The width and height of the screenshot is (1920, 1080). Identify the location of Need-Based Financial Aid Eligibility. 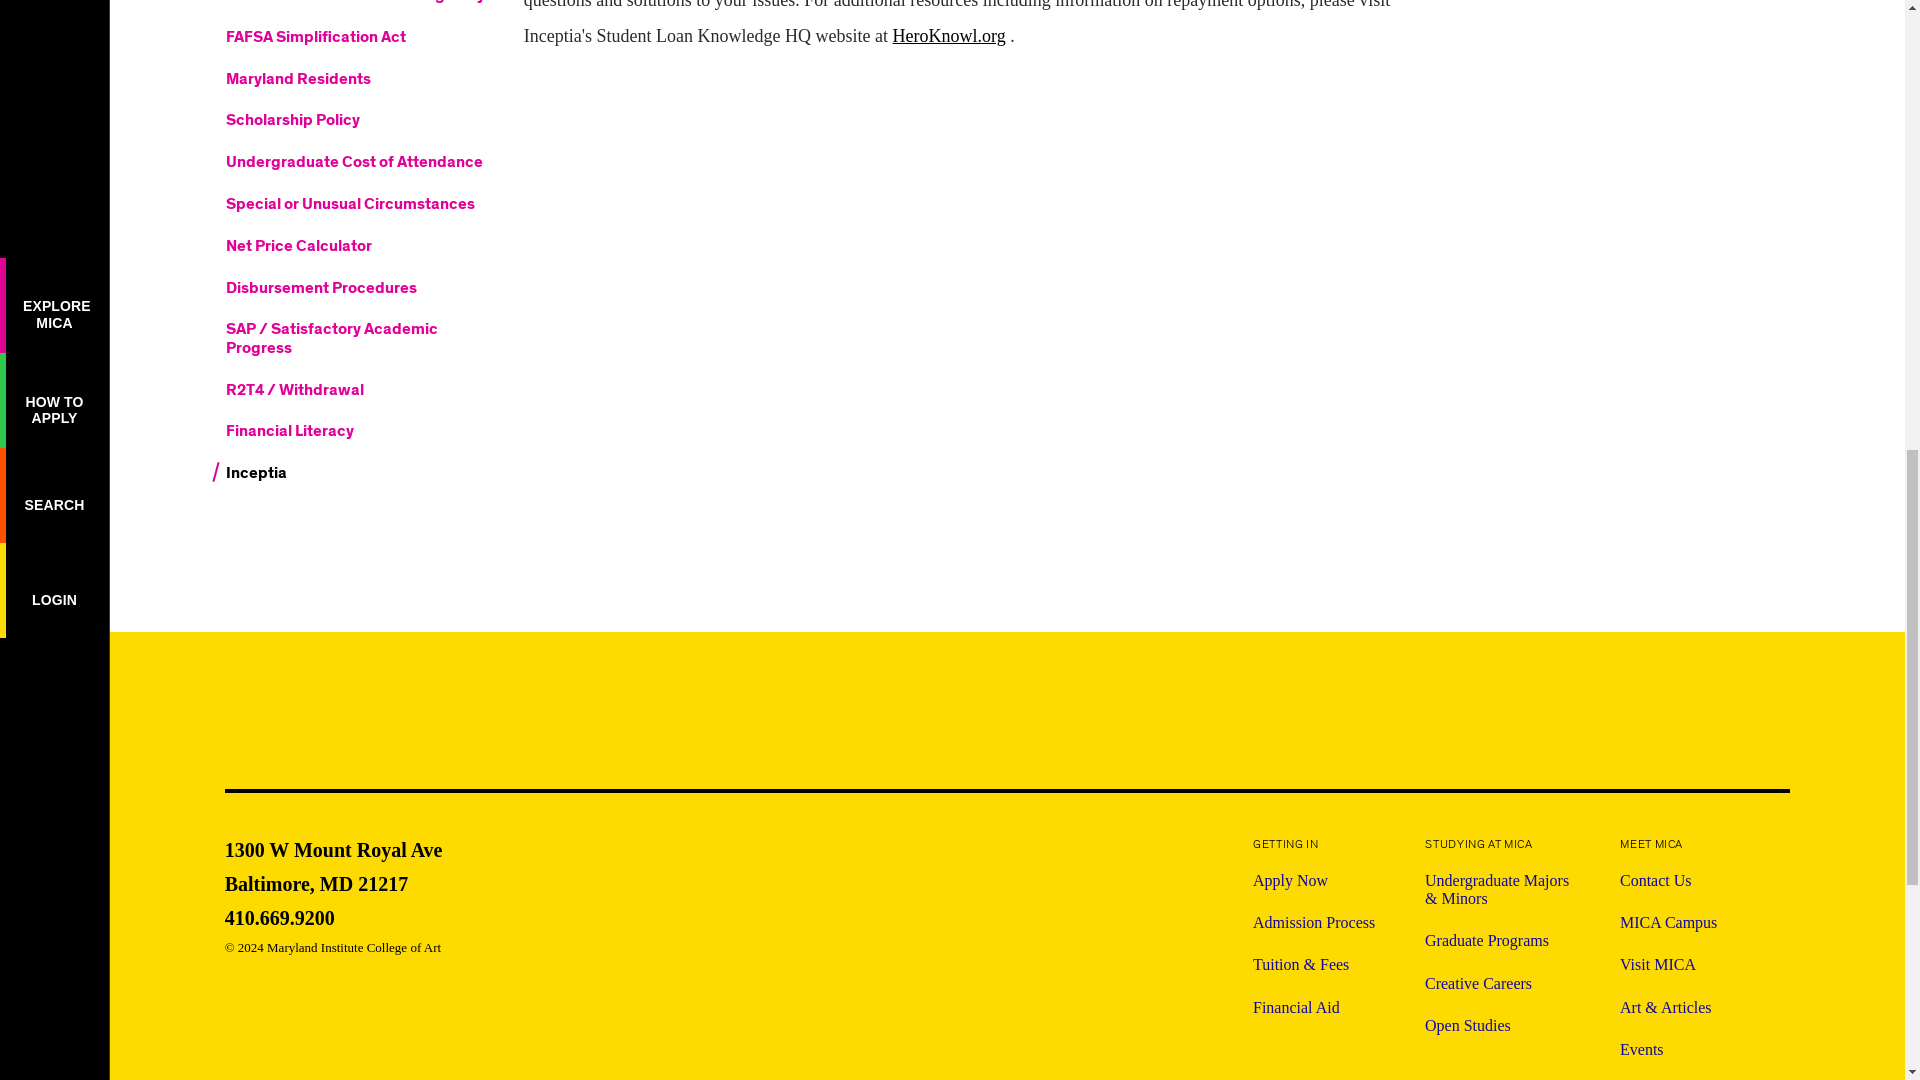
(334, 864).